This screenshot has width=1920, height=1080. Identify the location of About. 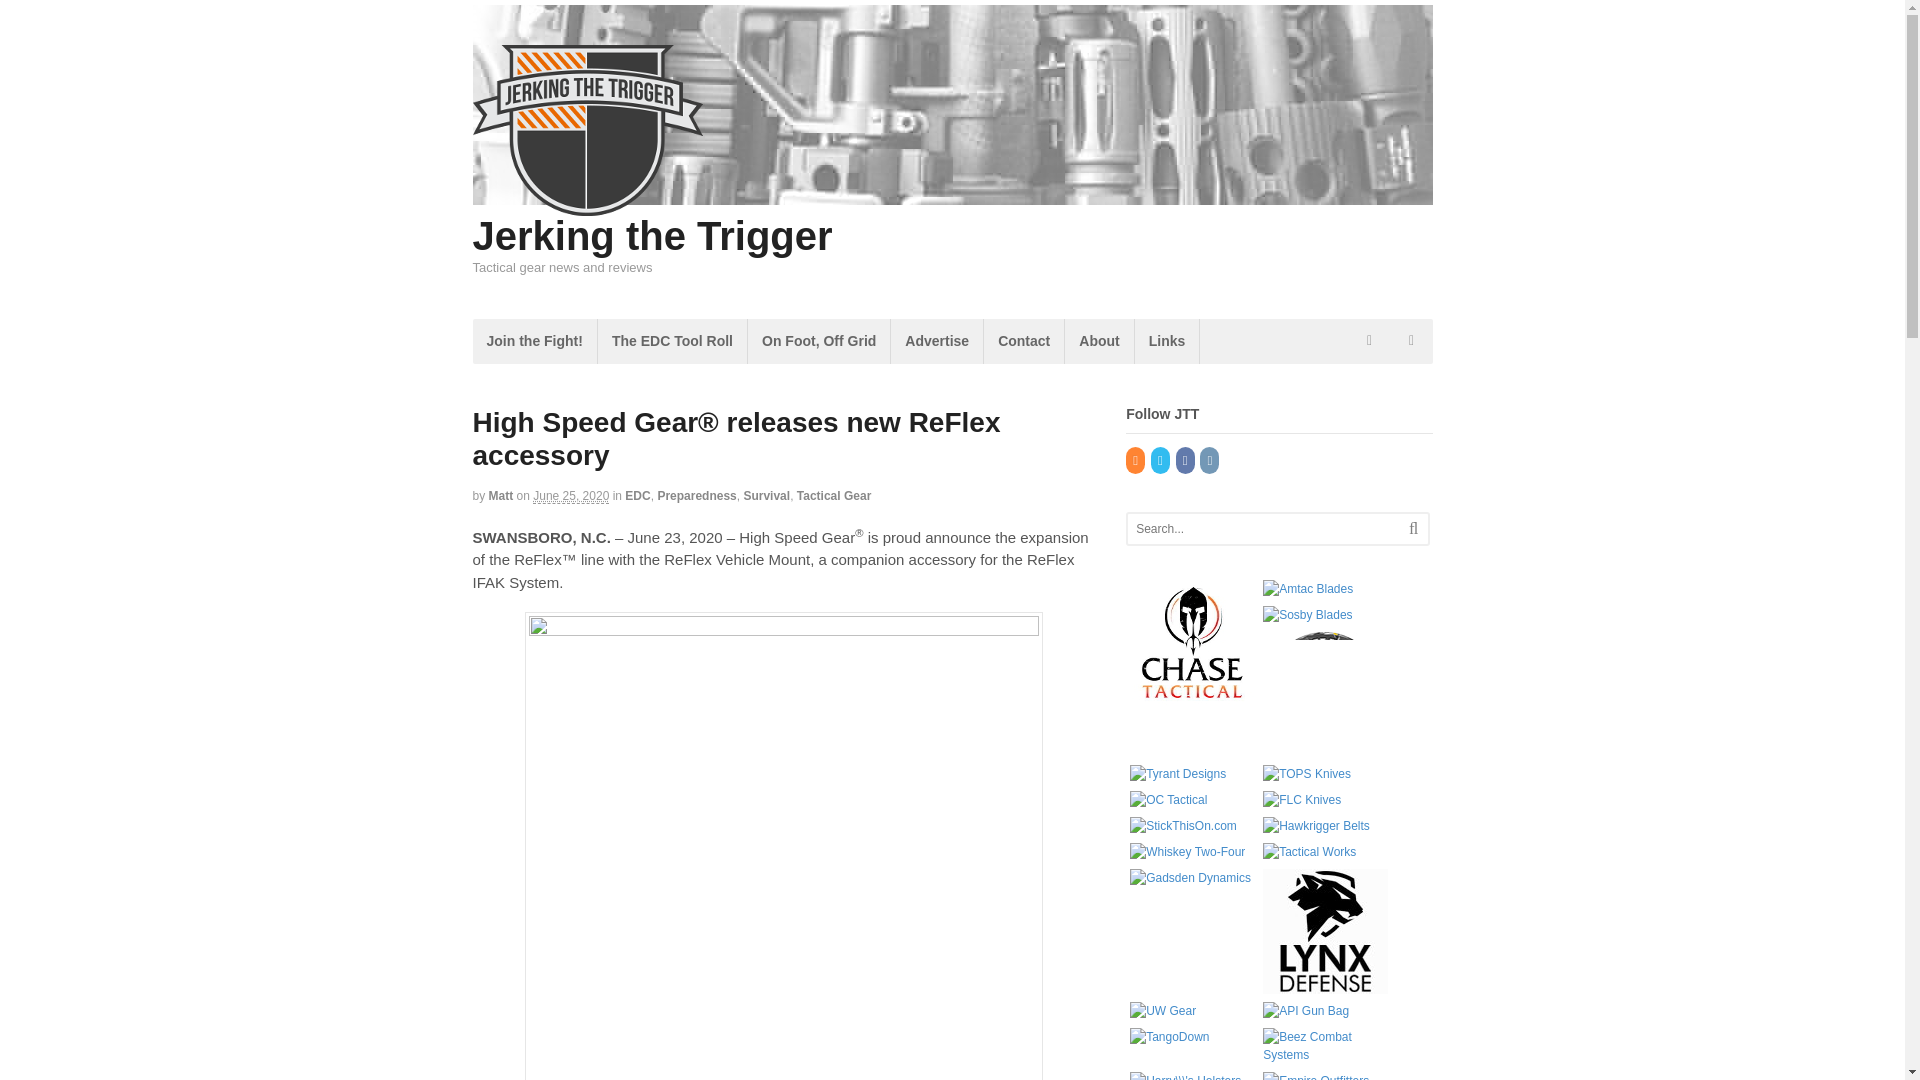
(1098, 340).